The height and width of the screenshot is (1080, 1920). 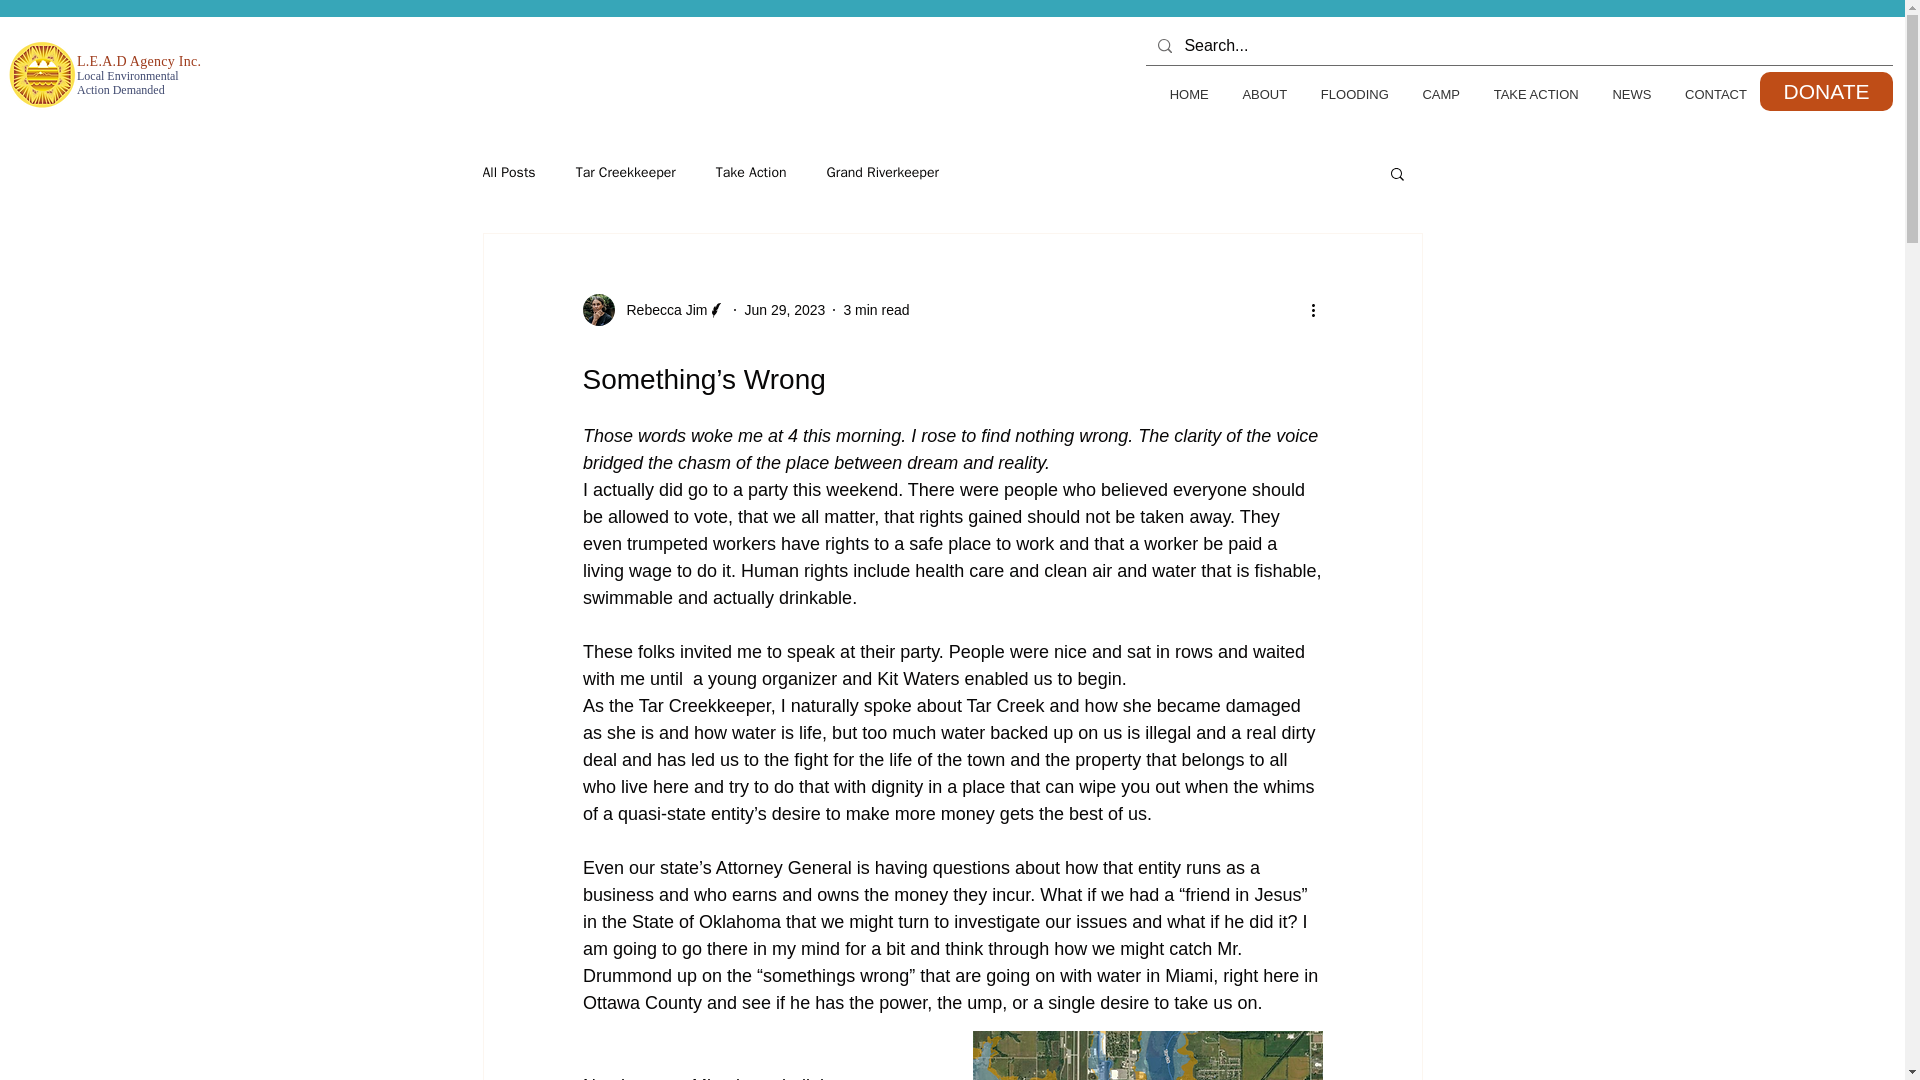 What do you see at coordinates (1826, 92) in the screenshot?
I see `DONATE` at bounding box center [1826, 92].